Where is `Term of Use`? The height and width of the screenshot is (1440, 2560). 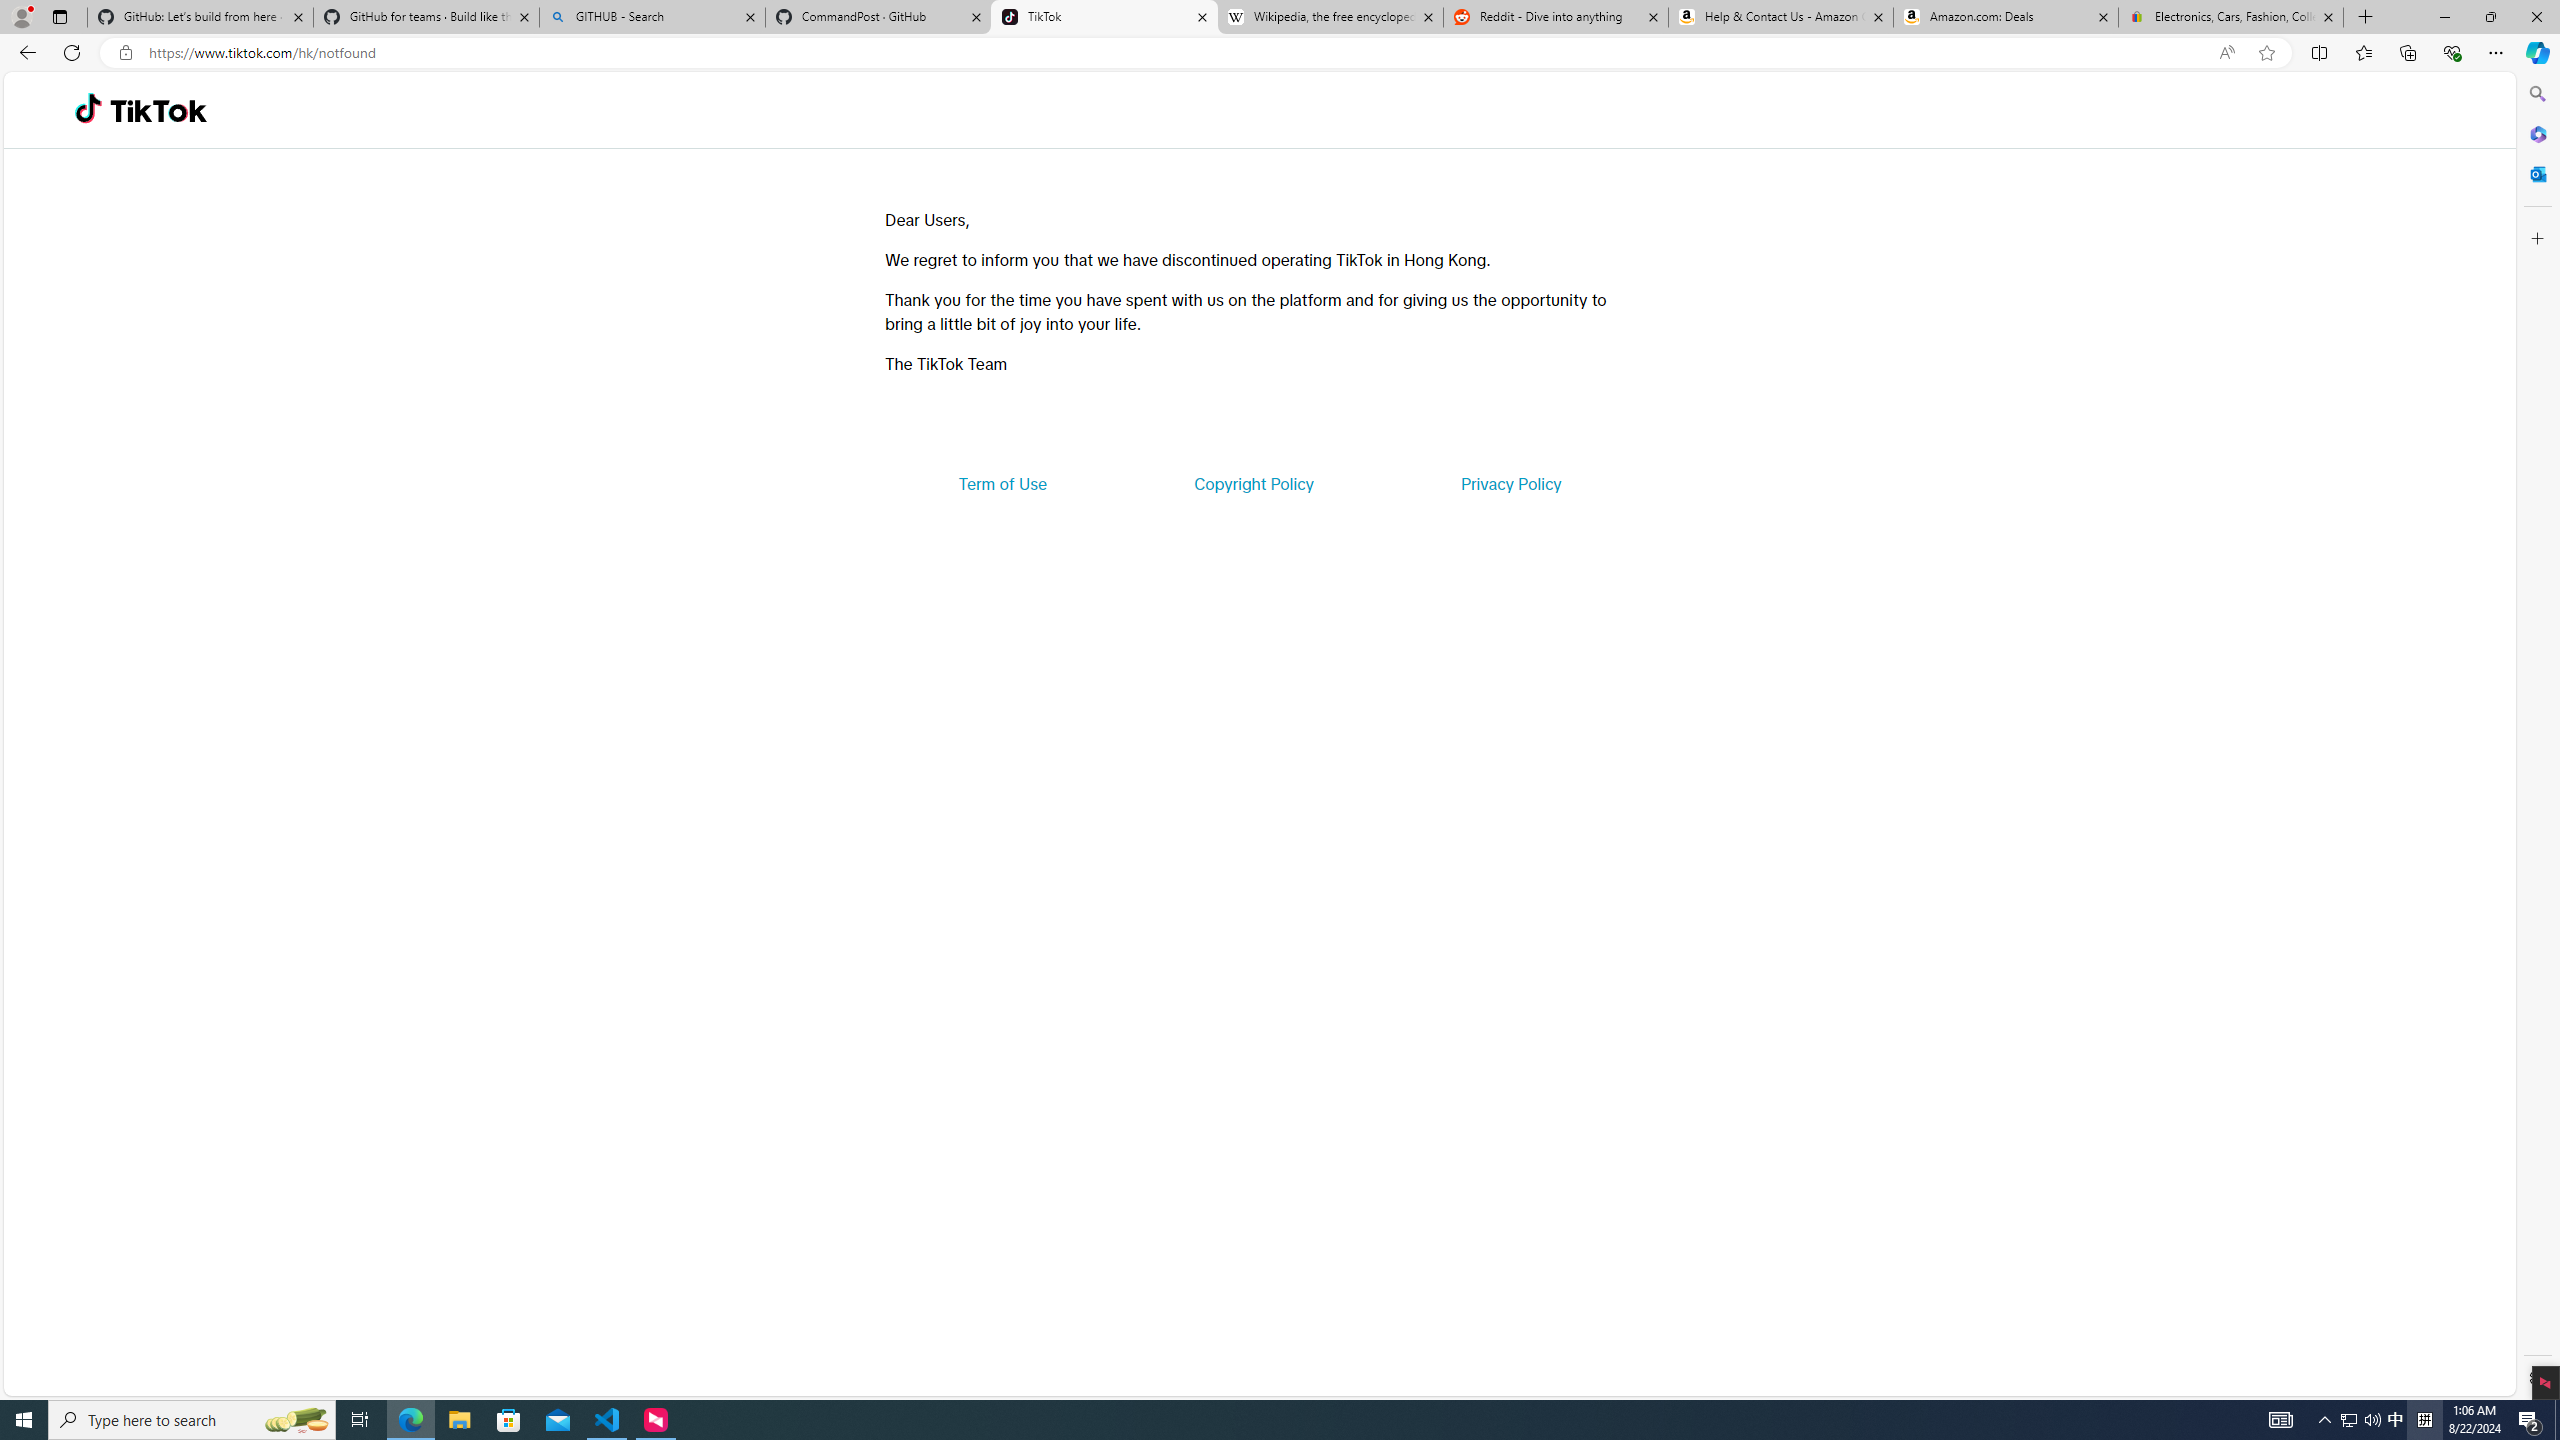
Term of Use is located at coordinates (1002, 484).